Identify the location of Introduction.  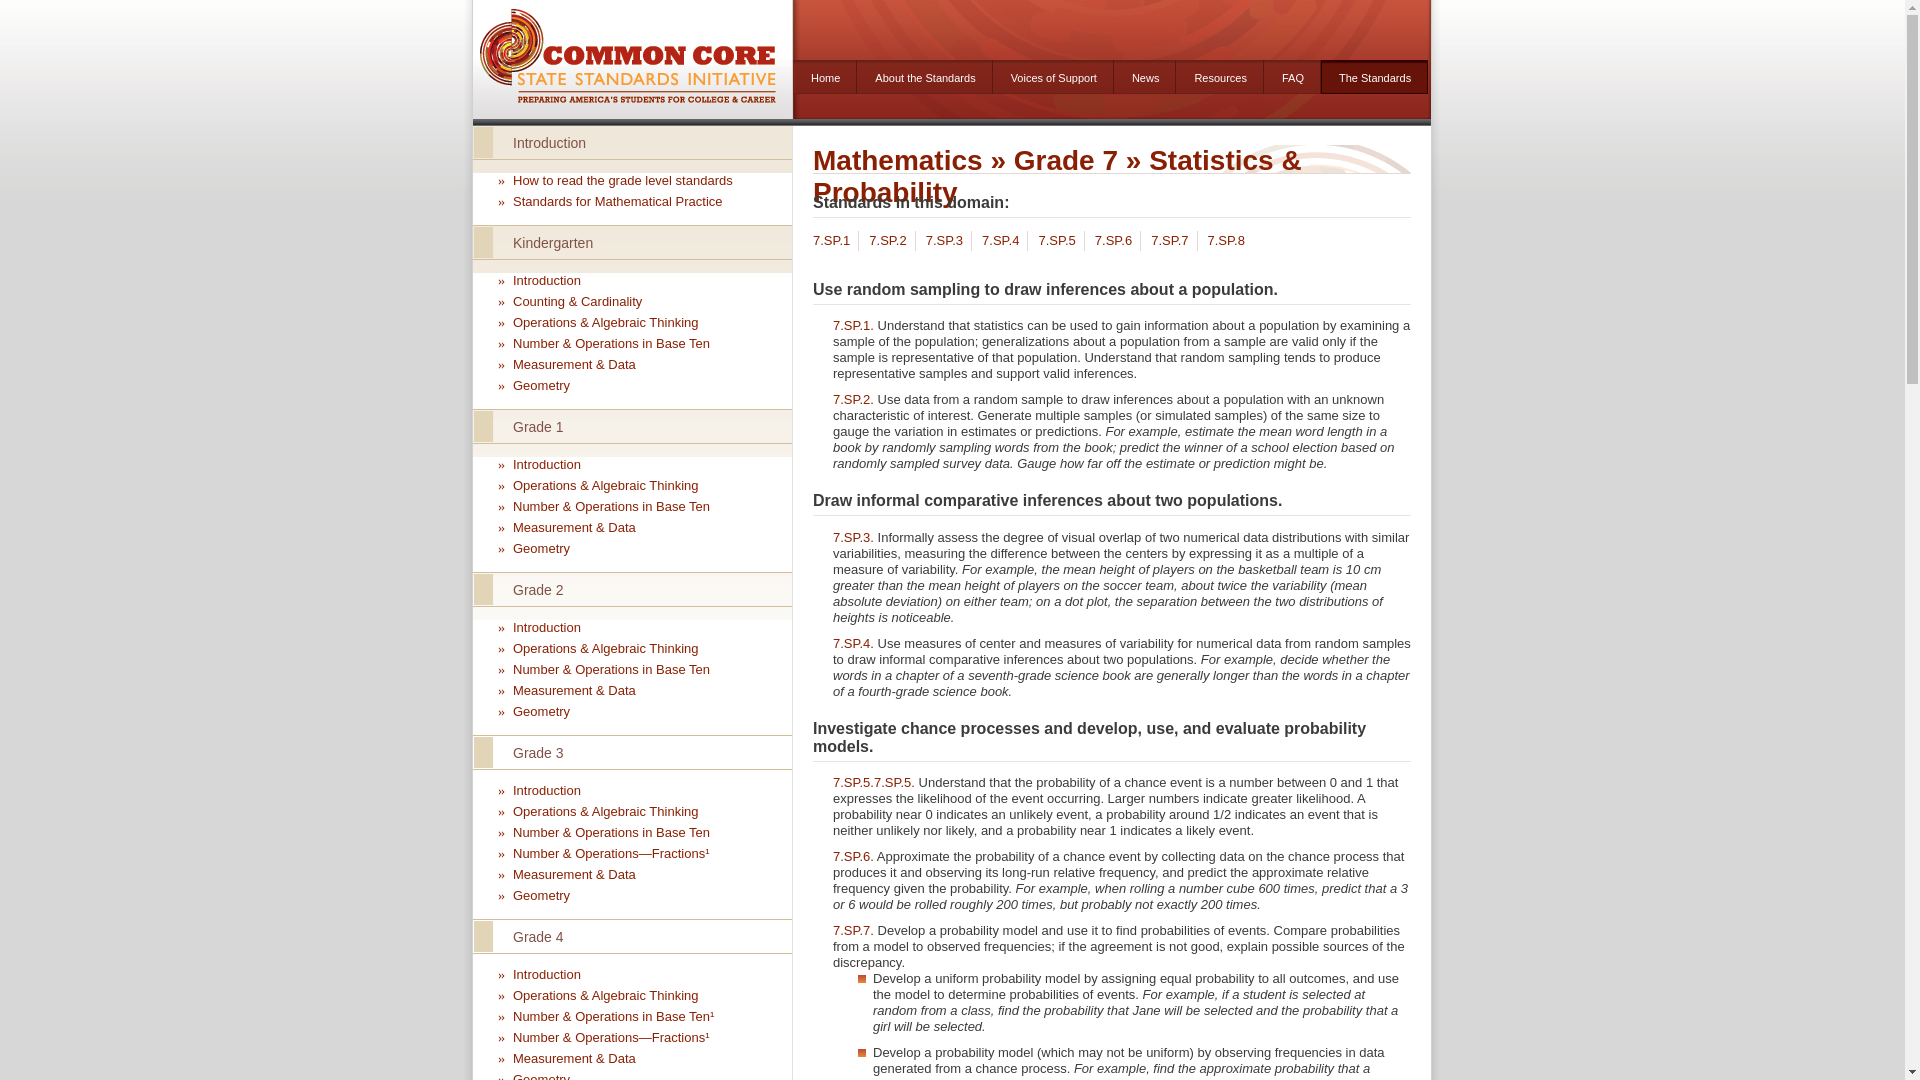
(632, 142).